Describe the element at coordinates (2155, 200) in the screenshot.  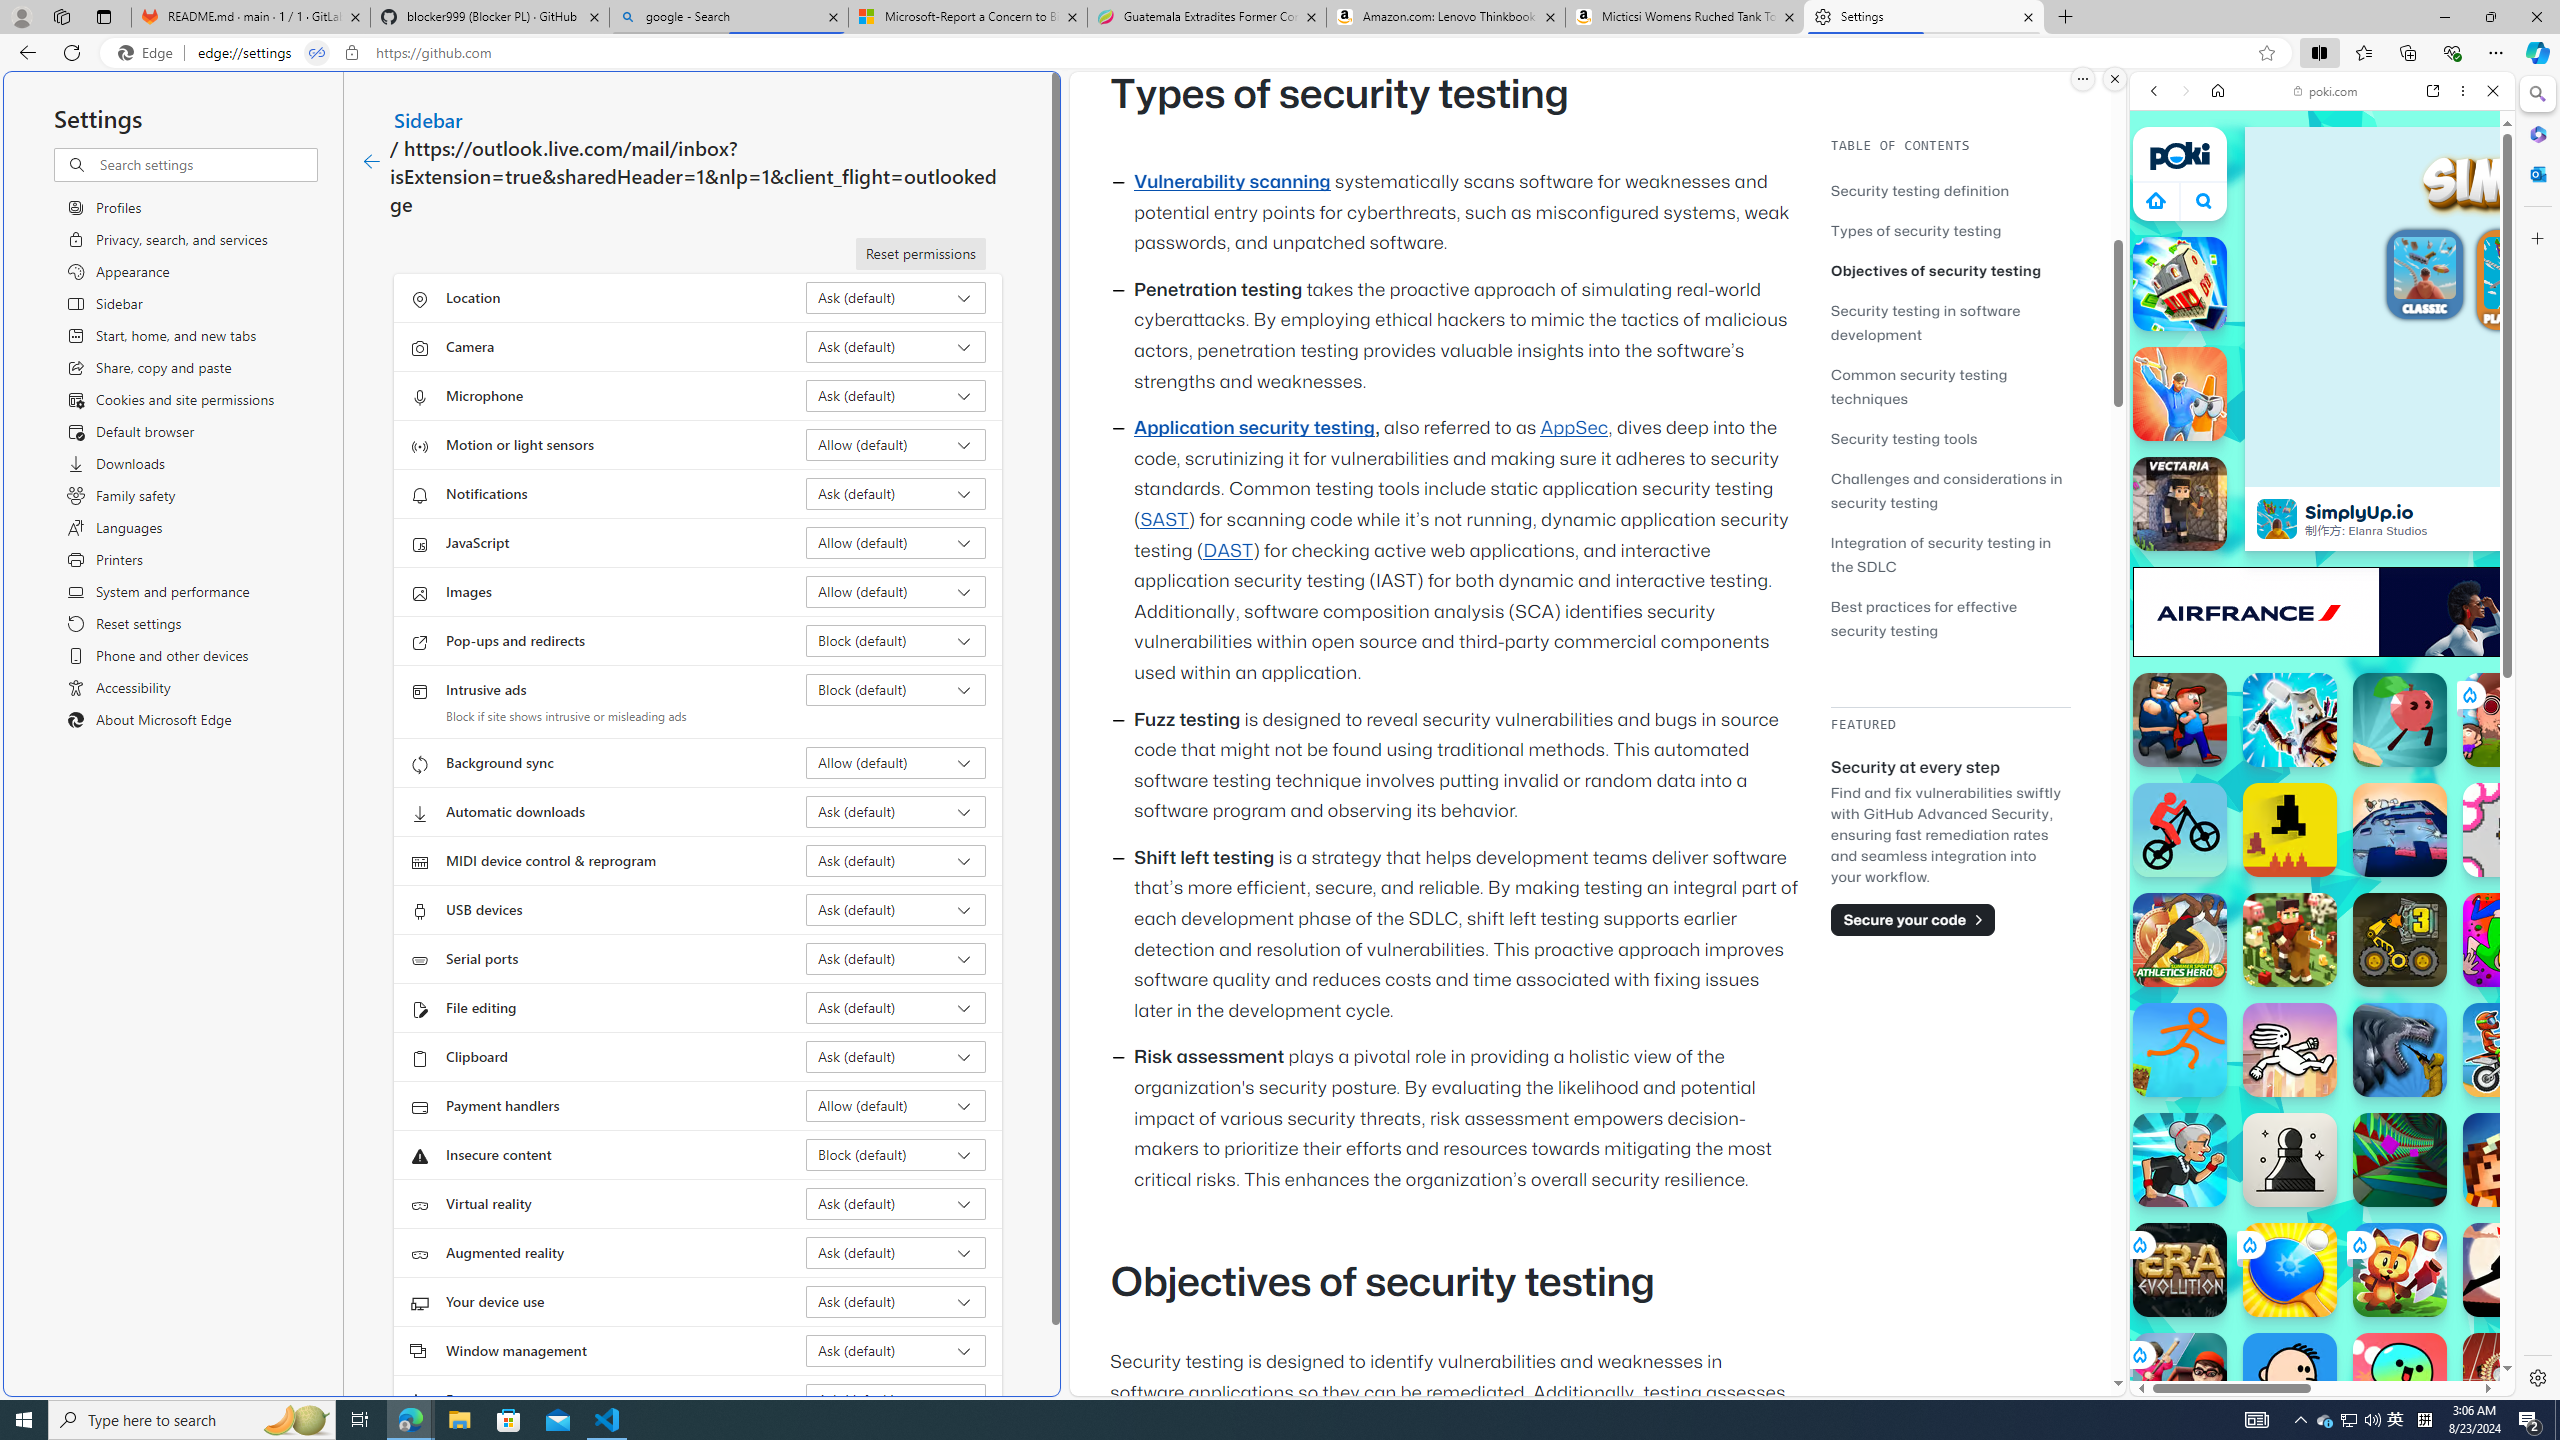
I see `Class: aprWdaSScyiJf4Jvmsx9` at that location.